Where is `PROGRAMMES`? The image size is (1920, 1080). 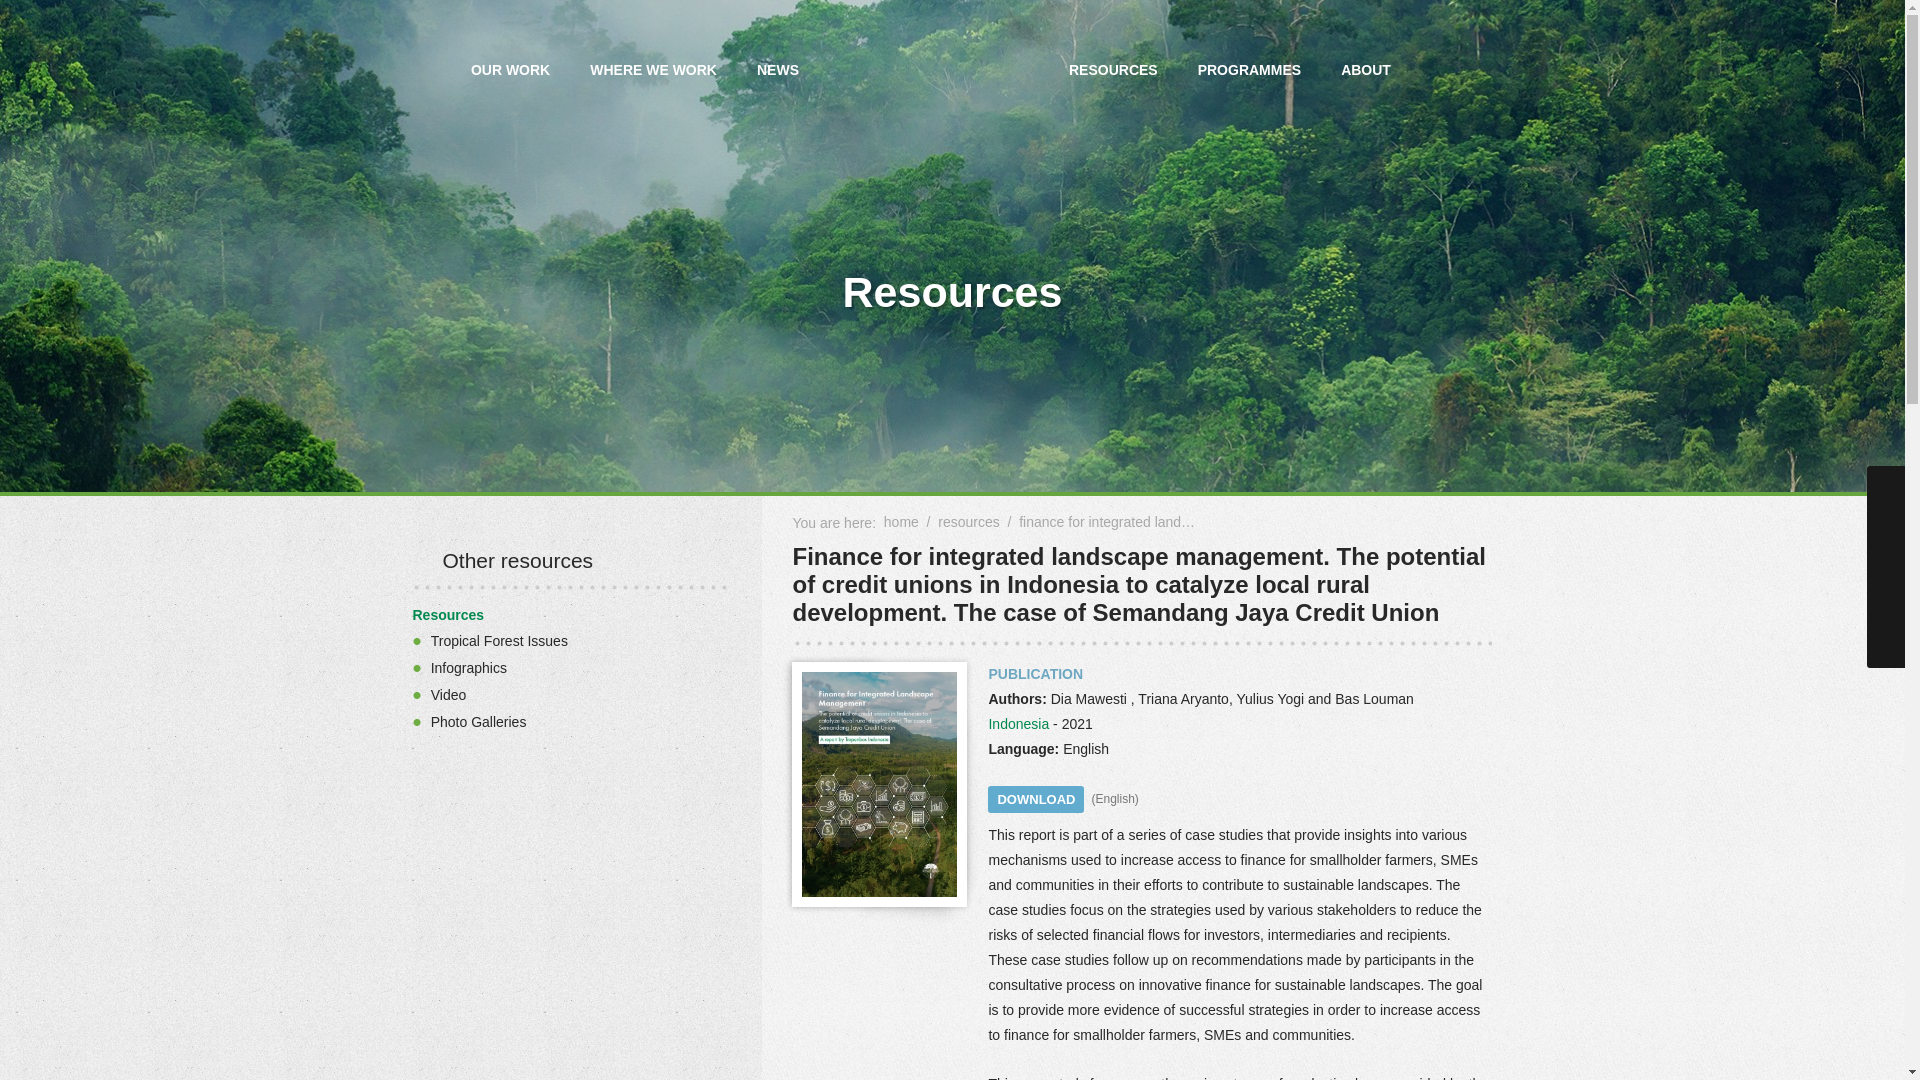 PROGRAMMES is located at coordinates (1249, 72).